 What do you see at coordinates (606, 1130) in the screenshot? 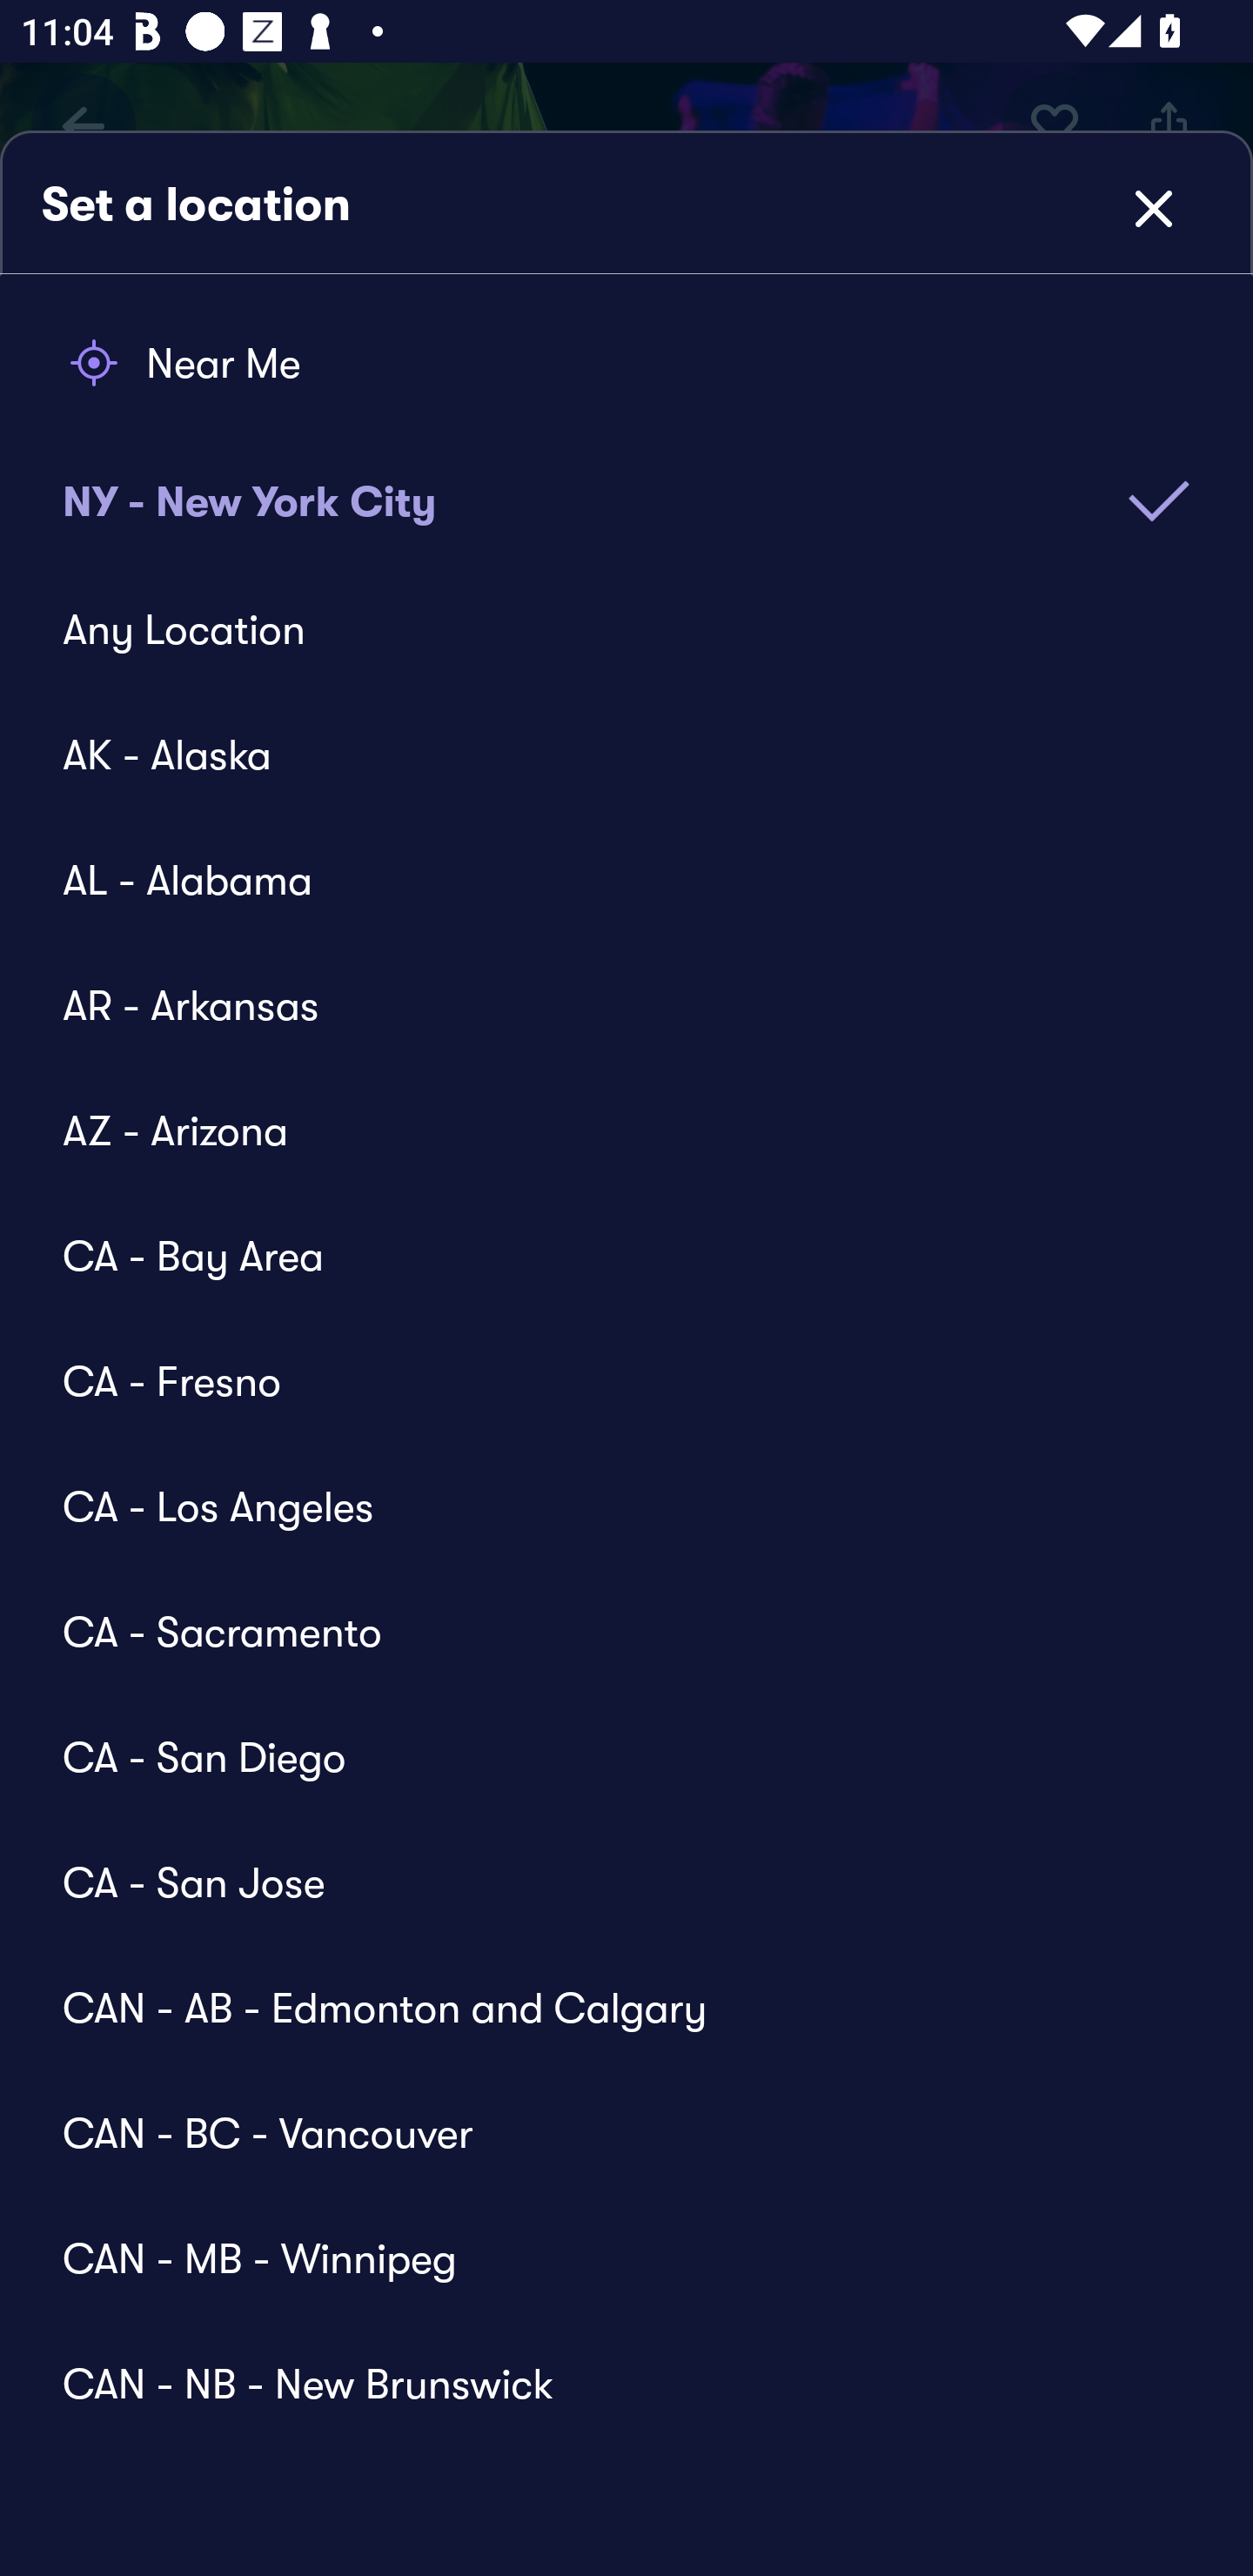
I see `AZ - Arizona` at bounding box center [606, 1130].